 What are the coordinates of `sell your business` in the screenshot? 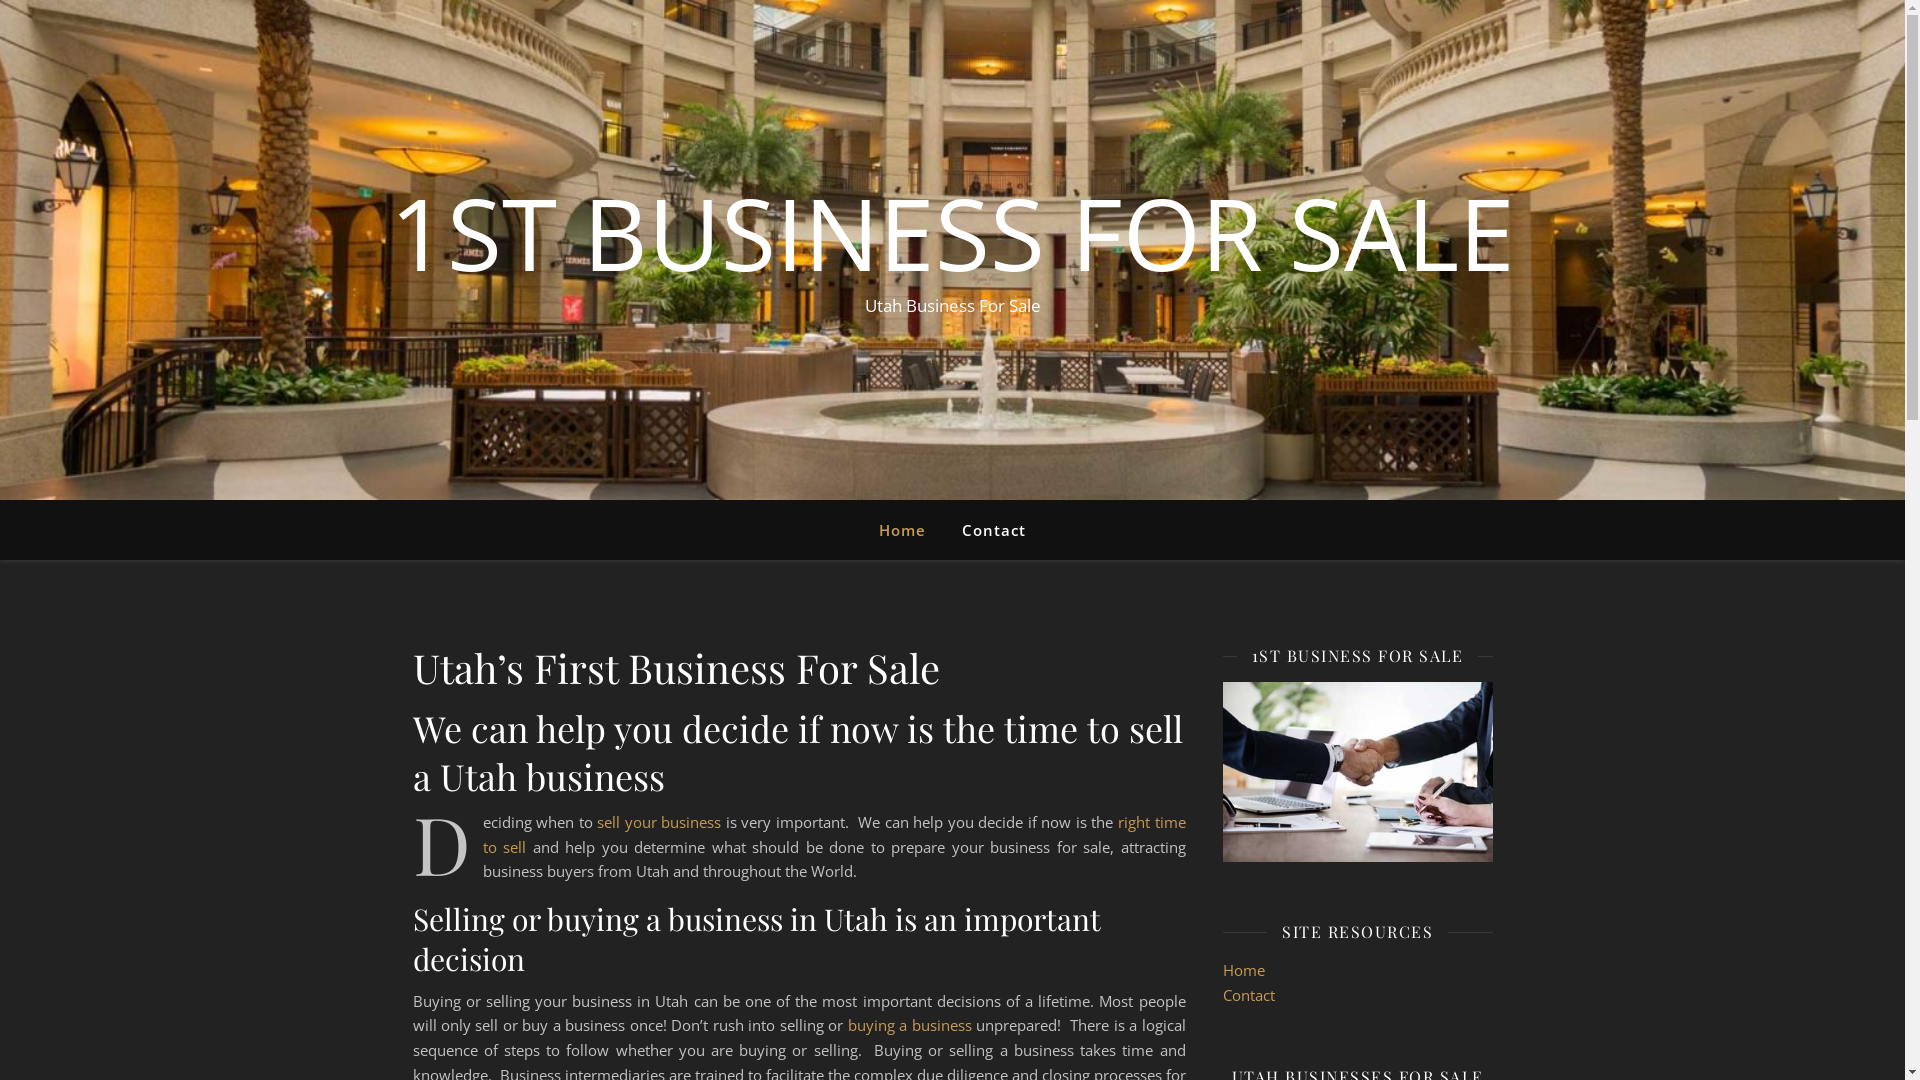 It's located at (659, 822).